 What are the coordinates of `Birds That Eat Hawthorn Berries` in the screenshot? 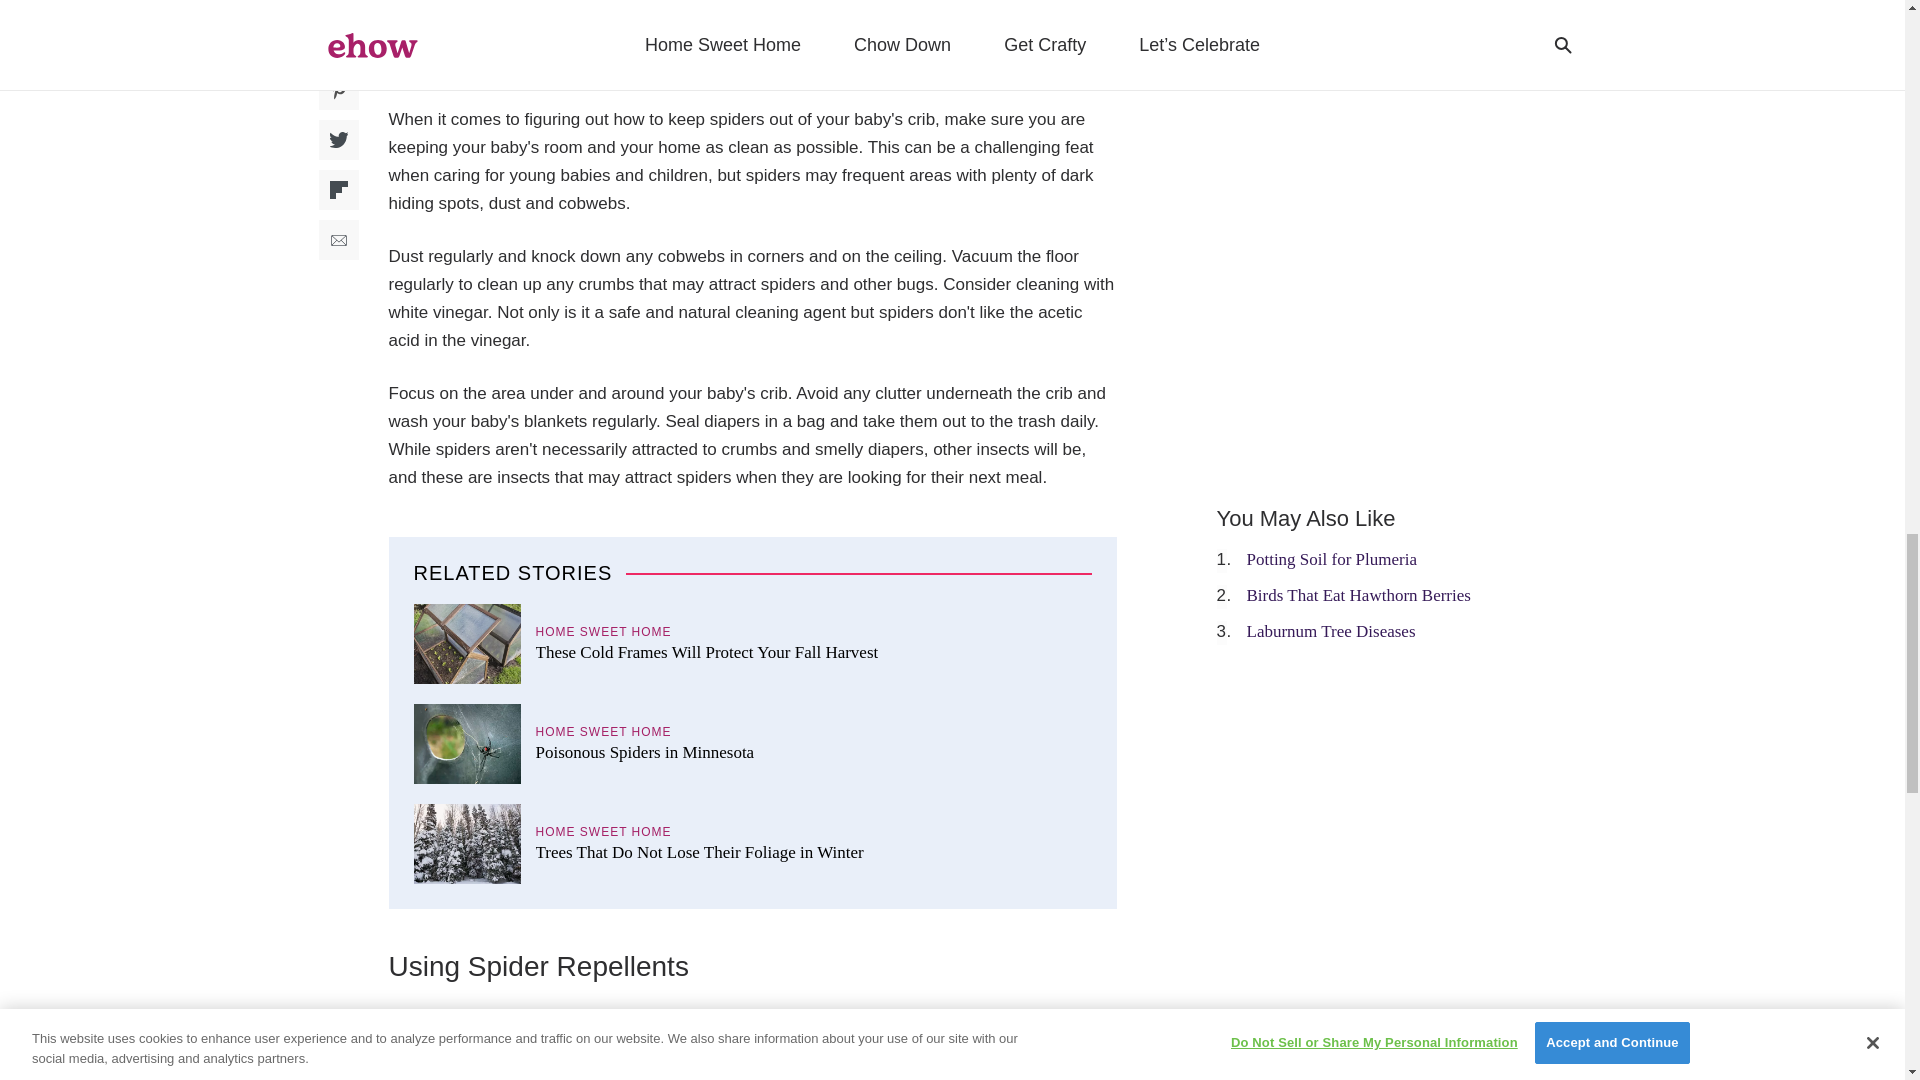 It's located at (1358, 595).